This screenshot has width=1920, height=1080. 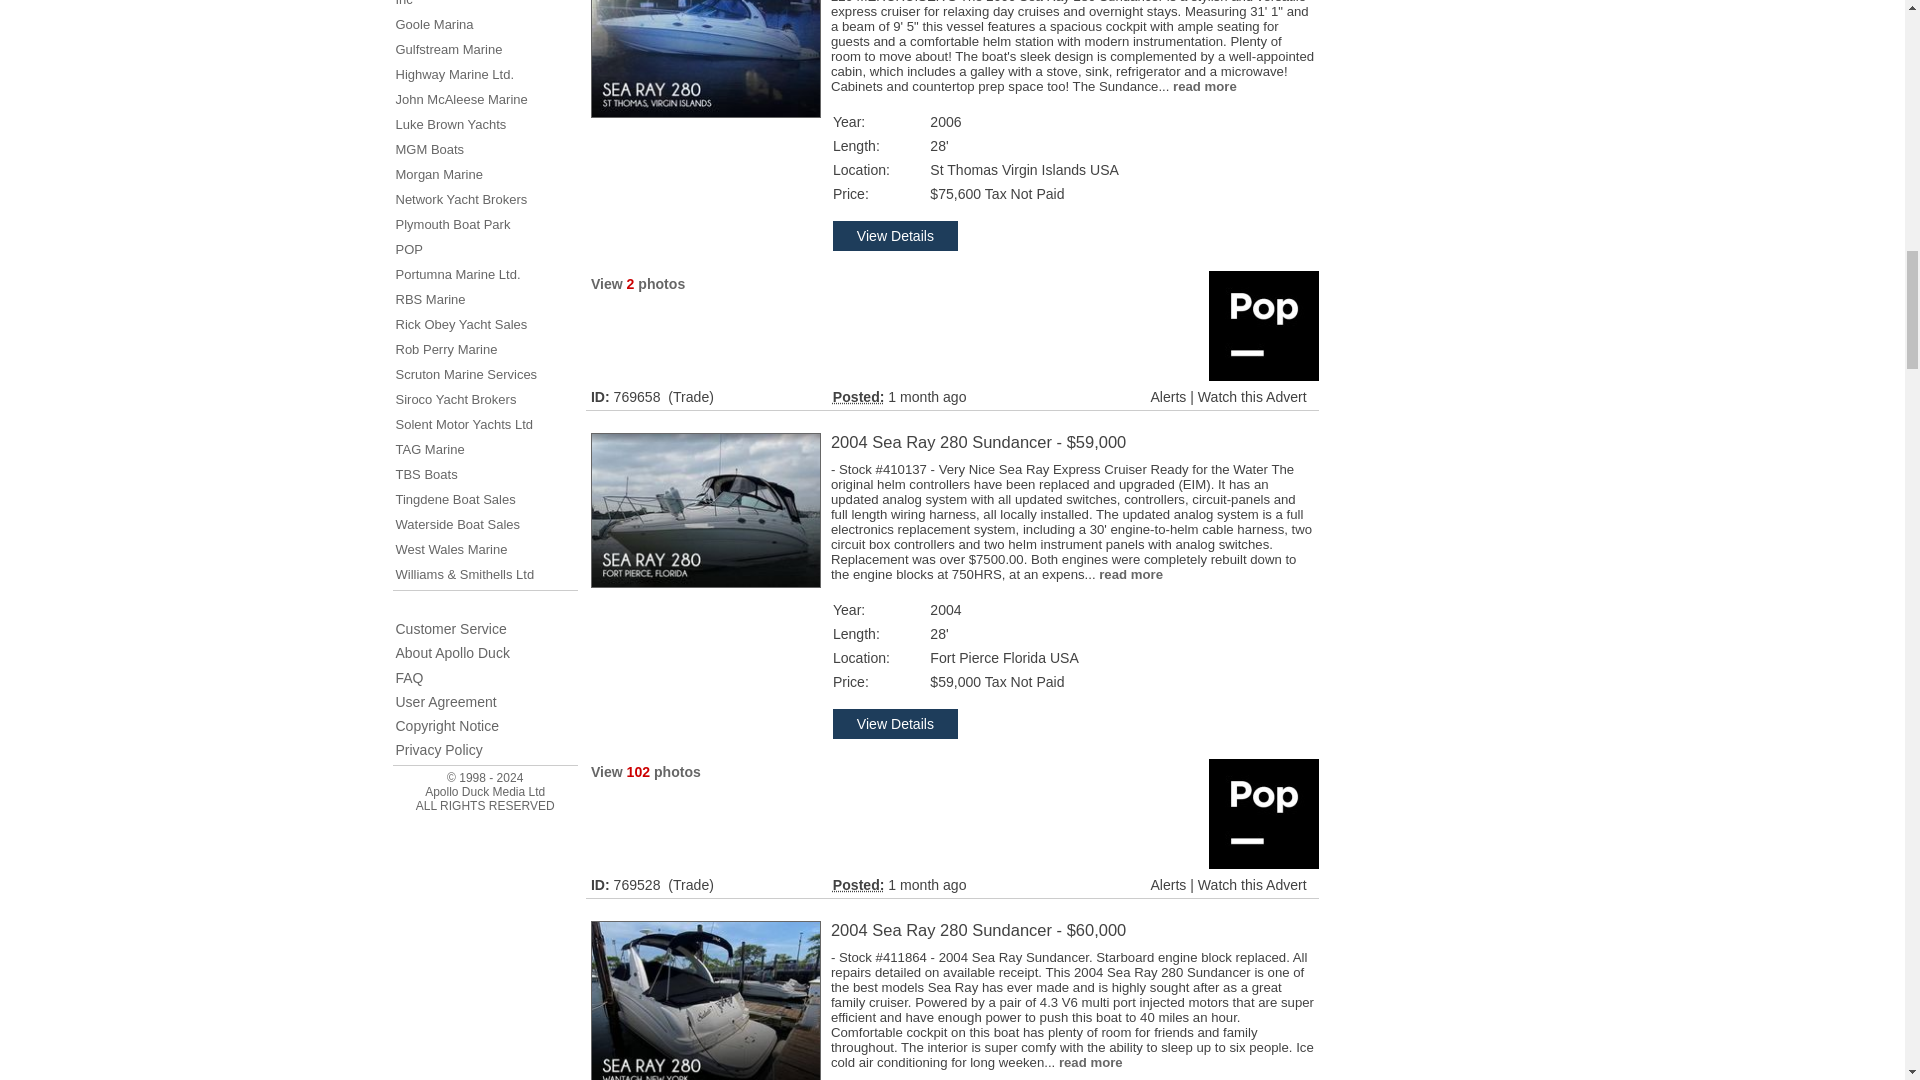 What do you see at coordinates (450, 124) in the screenshot?
I see `Luke Brown Yachts, USA` at bounding box center [450, 124].